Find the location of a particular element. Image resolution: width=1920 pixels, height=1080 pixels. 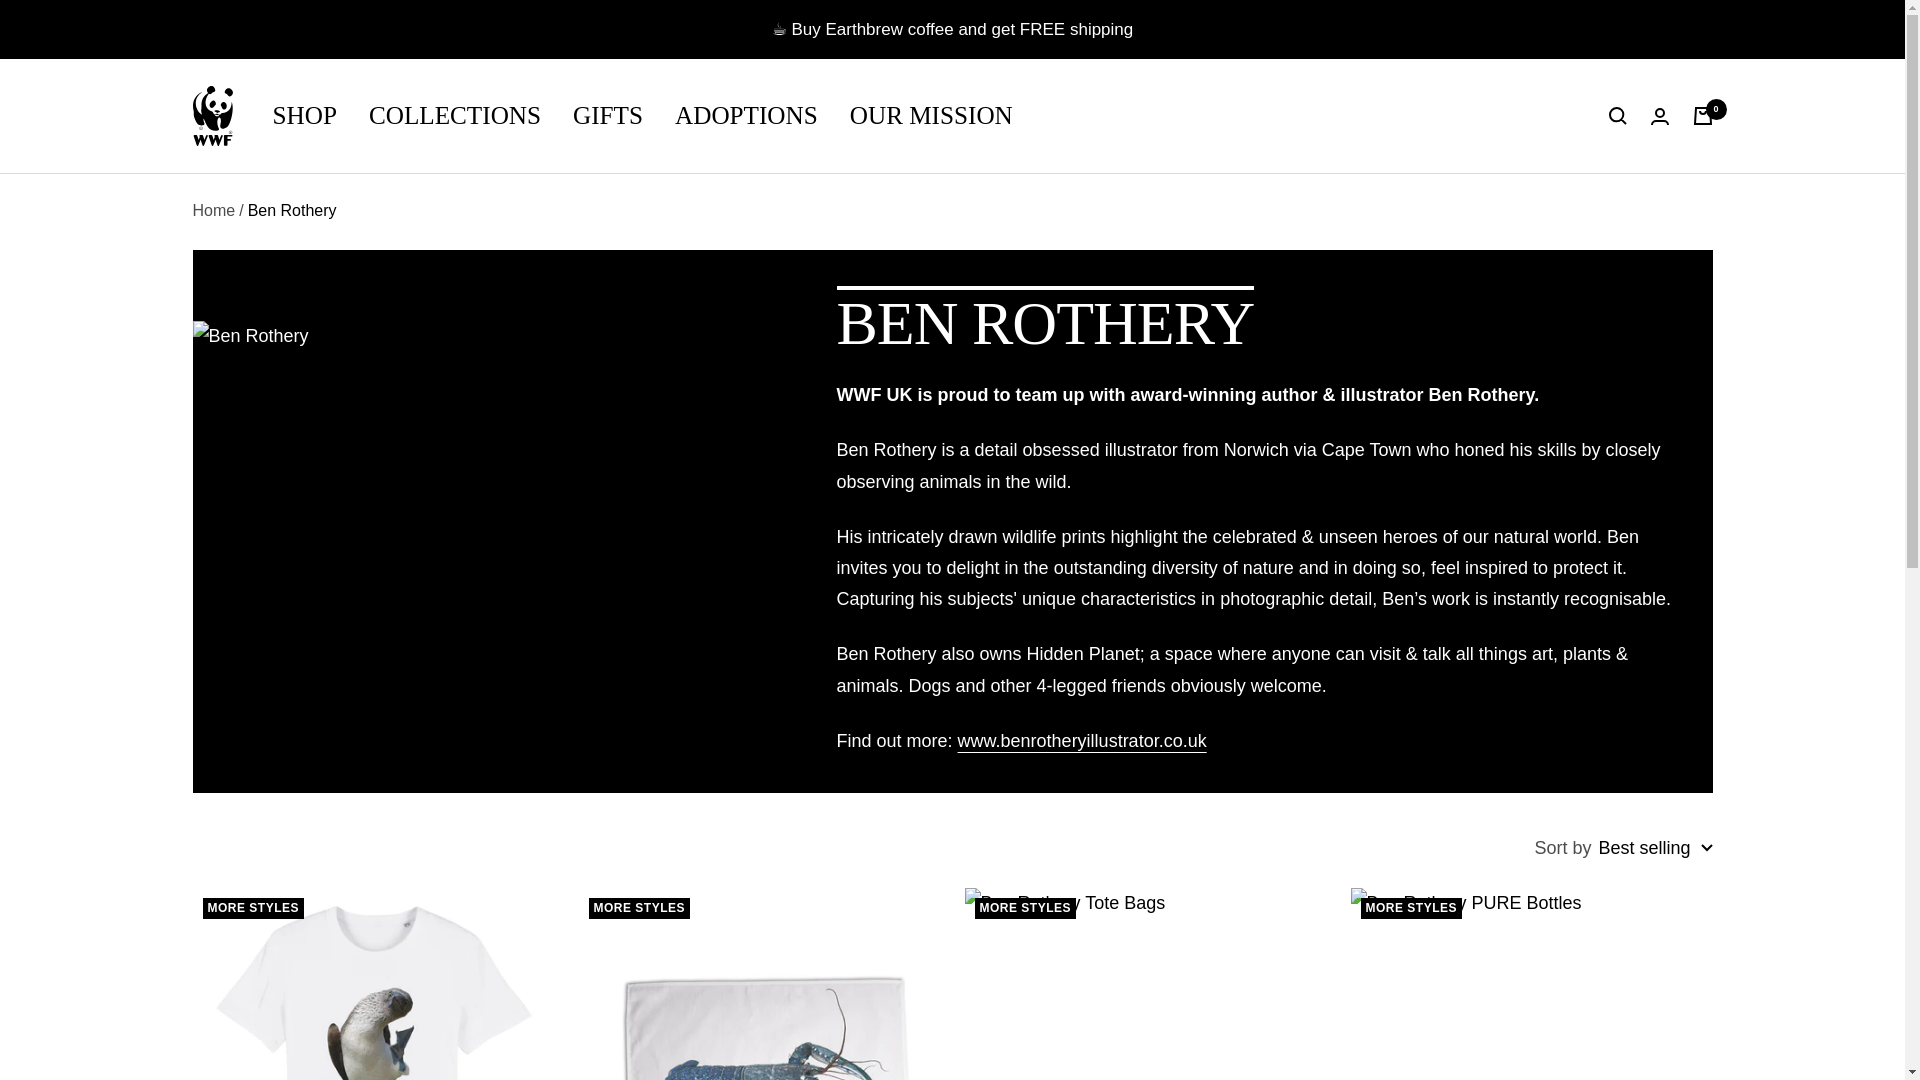

0 is located at coordinates (1702, 116).